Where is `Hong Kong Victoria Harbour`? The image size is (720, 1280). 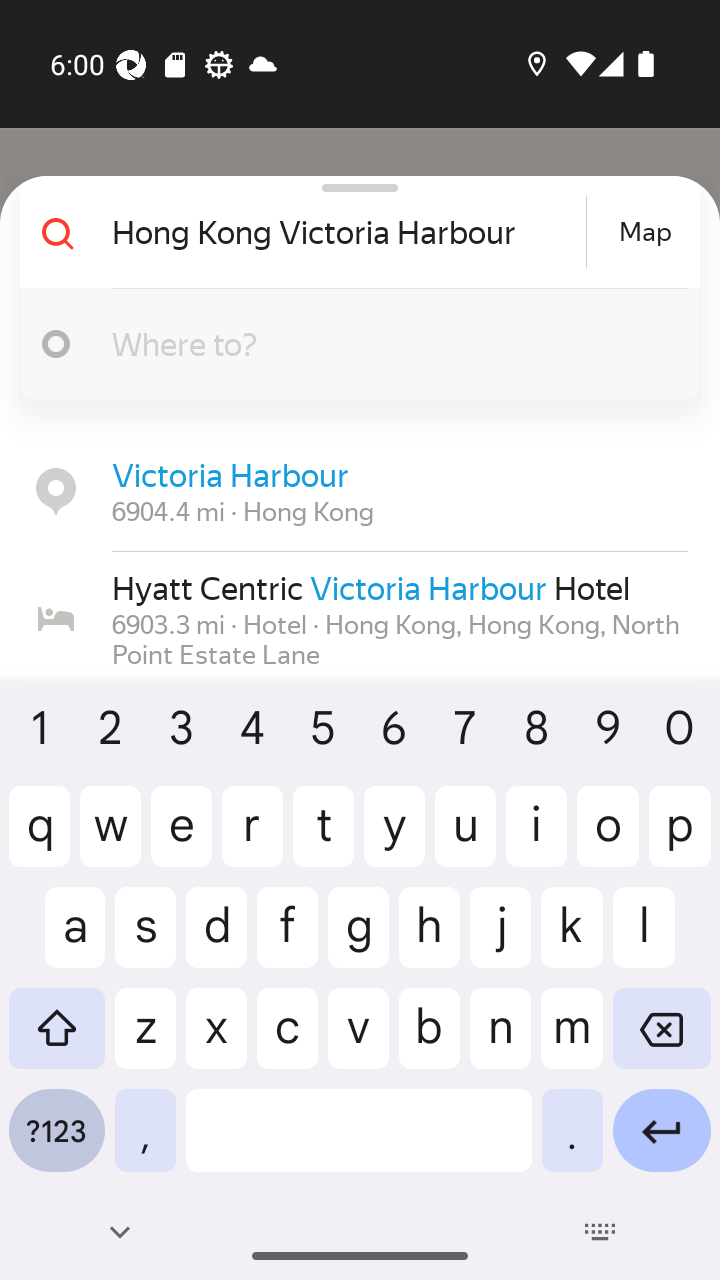 Hong Kong Victoria Harbour is located at coordinates (346, 232).